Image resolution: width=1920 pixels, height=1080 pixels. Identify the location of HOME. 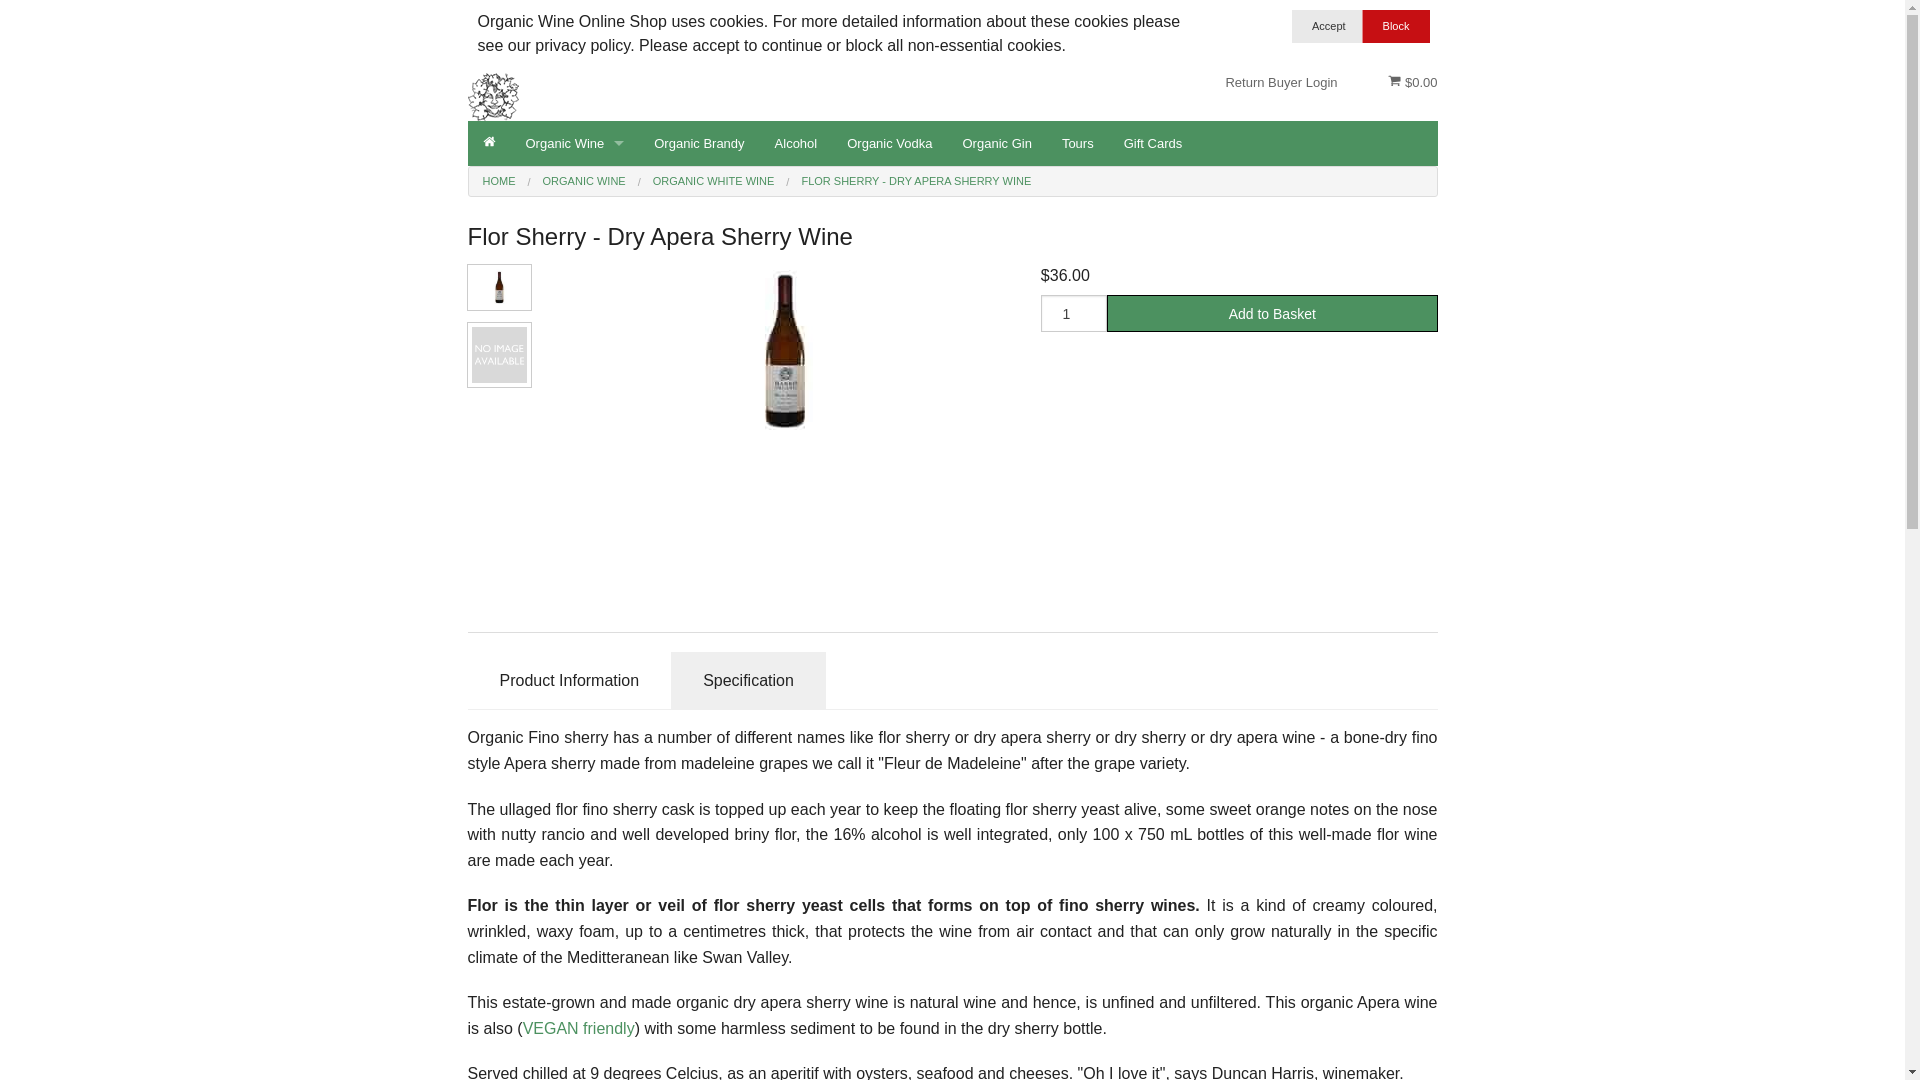
(498, 180).